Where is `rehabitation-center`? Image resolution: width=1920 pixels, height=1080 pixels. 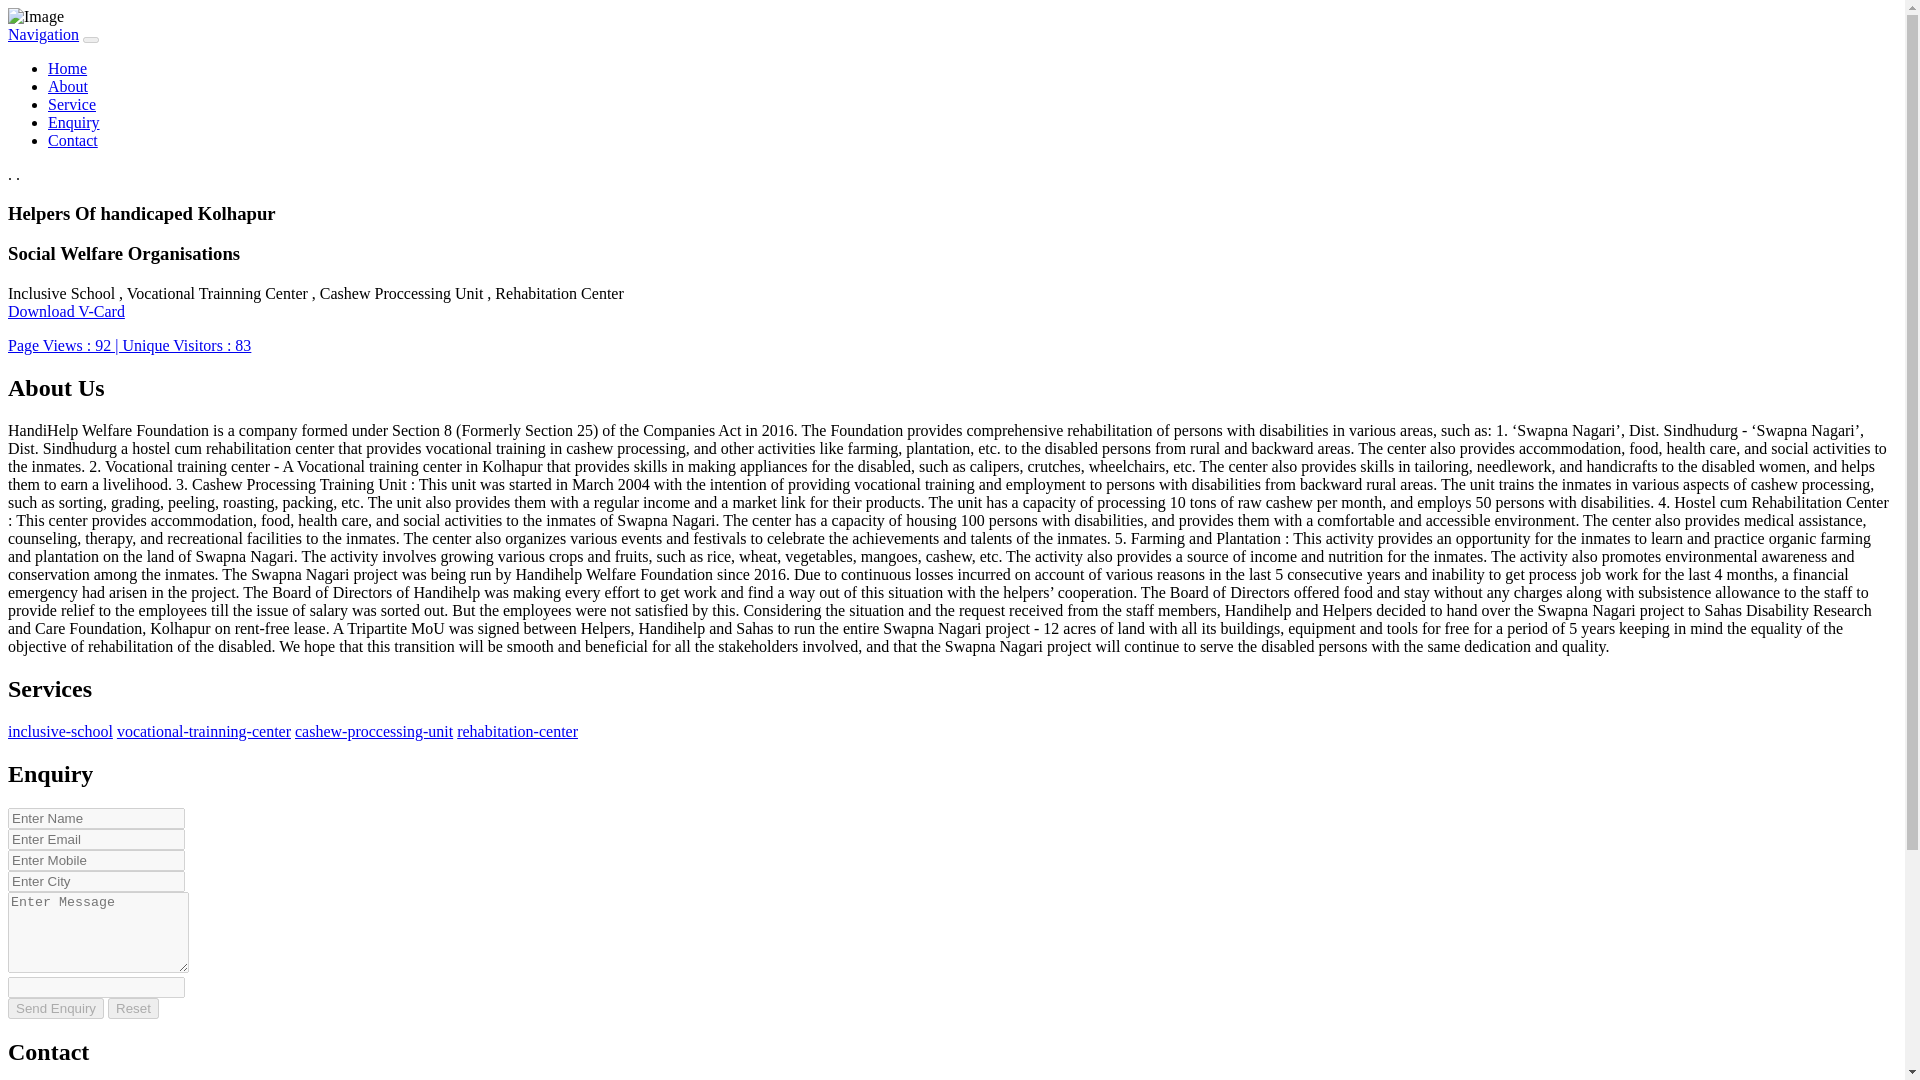
rehabitation-center is located at coordinates (516, 730).